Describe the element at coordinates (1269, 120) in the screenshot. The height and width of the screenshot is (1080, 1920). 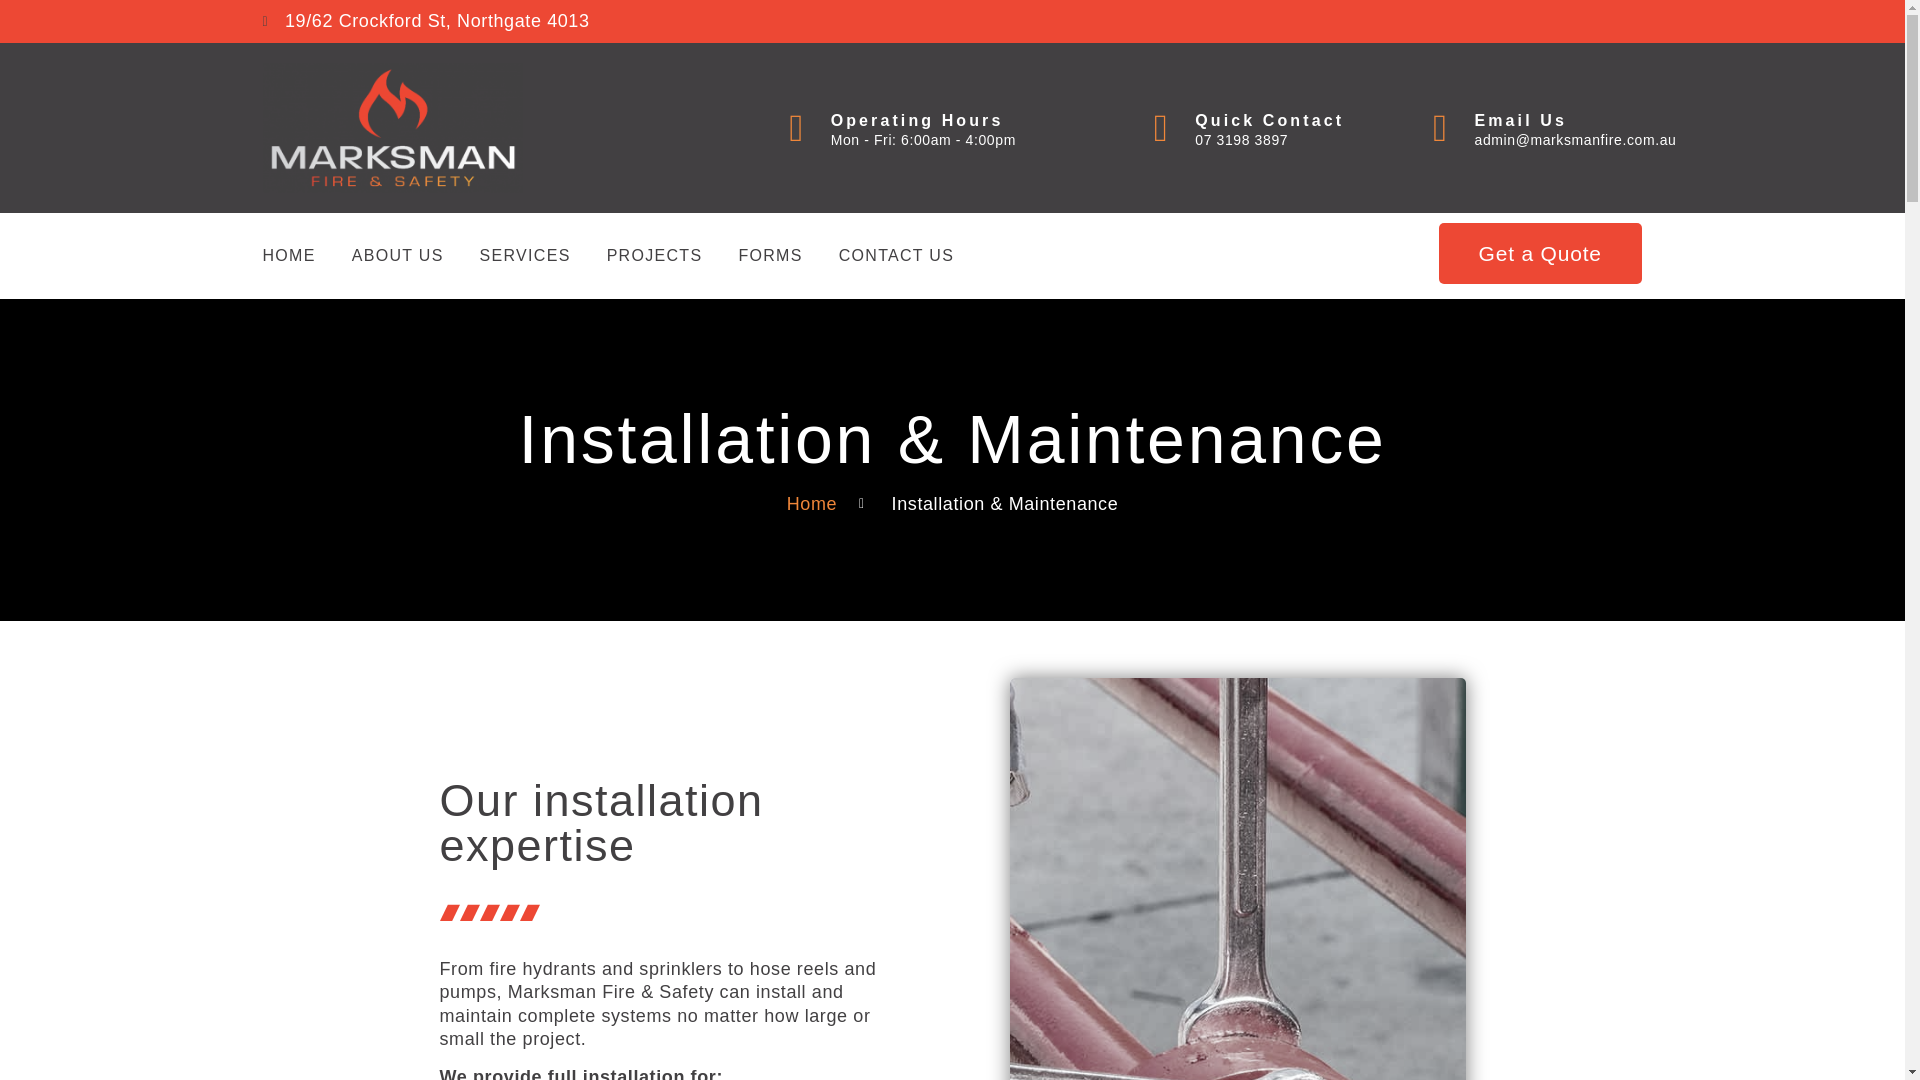
I see `Quick Contact` at that location.